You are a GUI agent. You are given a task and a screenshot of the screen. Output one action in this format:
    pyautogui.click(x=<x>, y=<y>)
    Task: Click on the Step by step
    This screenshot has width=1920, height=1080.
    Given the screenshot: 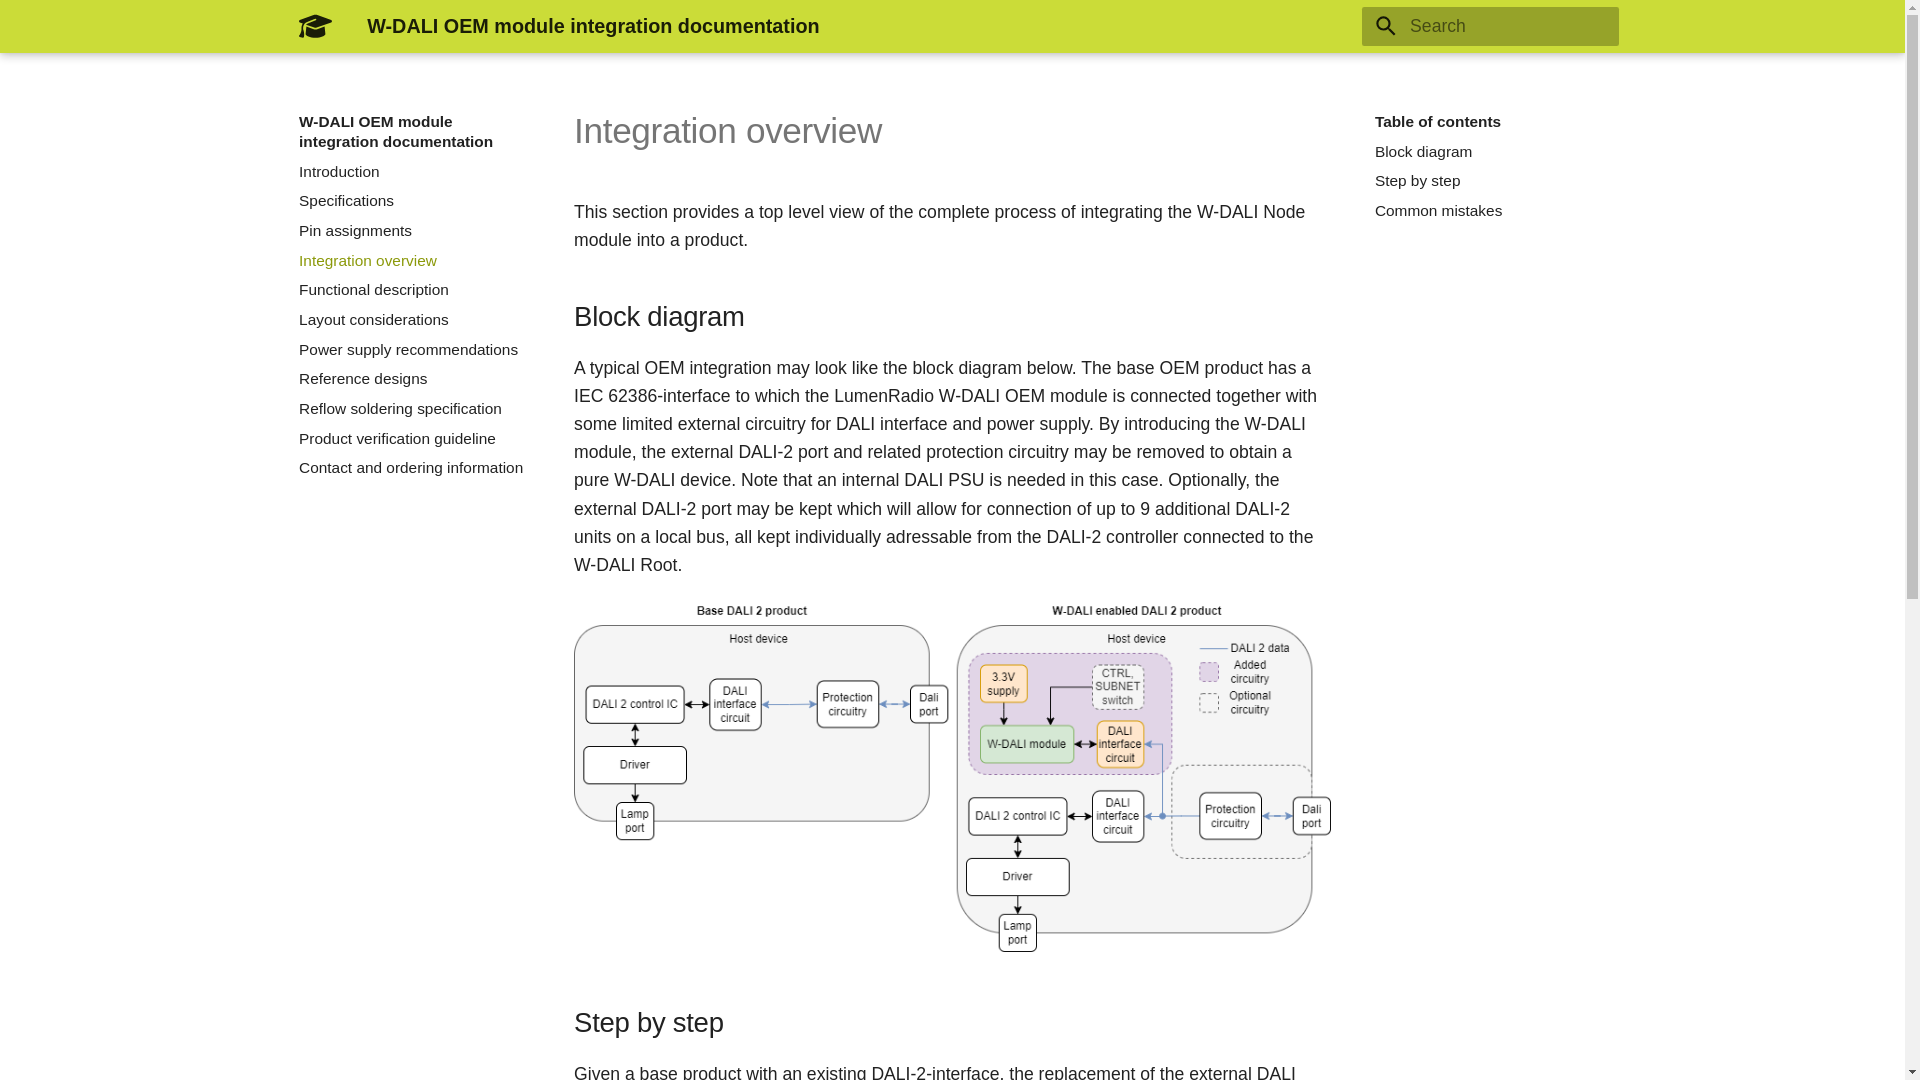 What is the action you would take?
    pyautogui.click(x=1488, y=180)
    